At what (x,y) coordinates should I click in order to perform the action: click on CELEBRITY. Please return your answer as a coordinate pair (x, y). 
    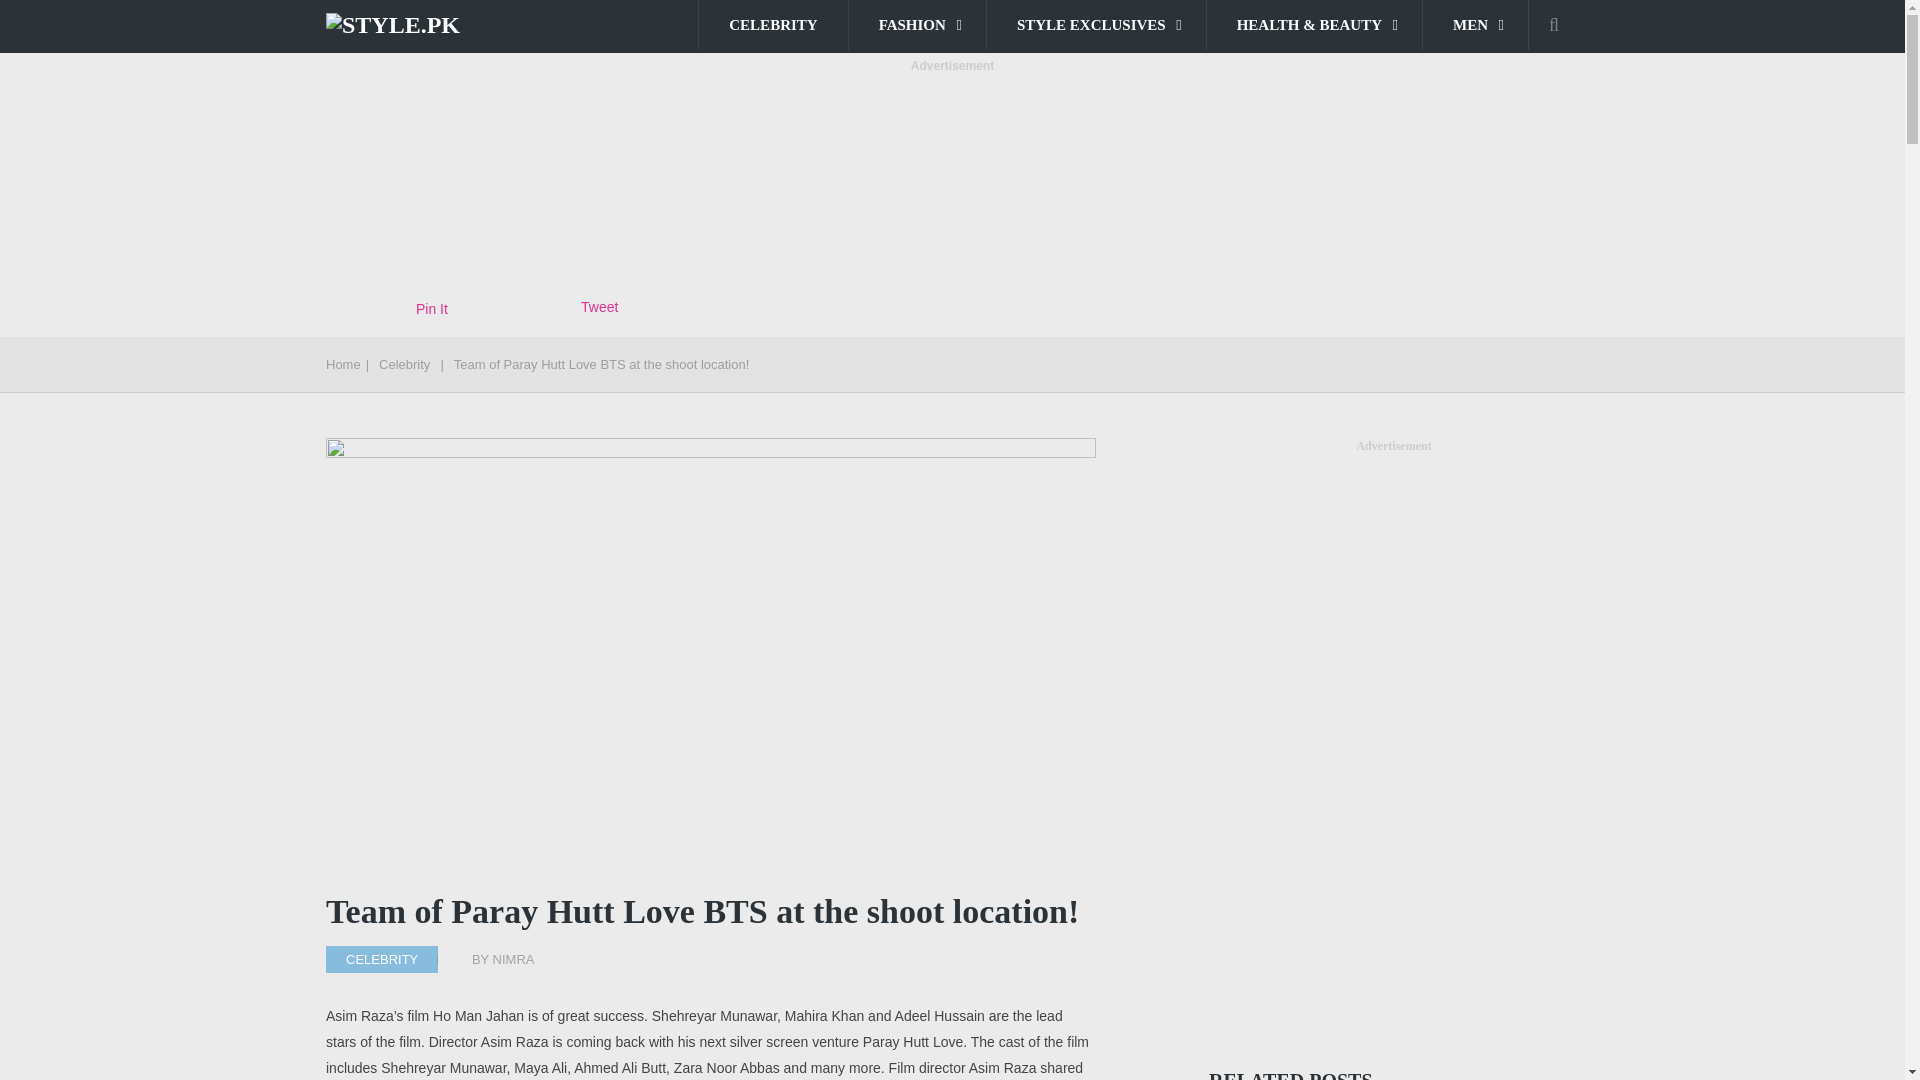
    Looking at the image, I should click on (772, 24).